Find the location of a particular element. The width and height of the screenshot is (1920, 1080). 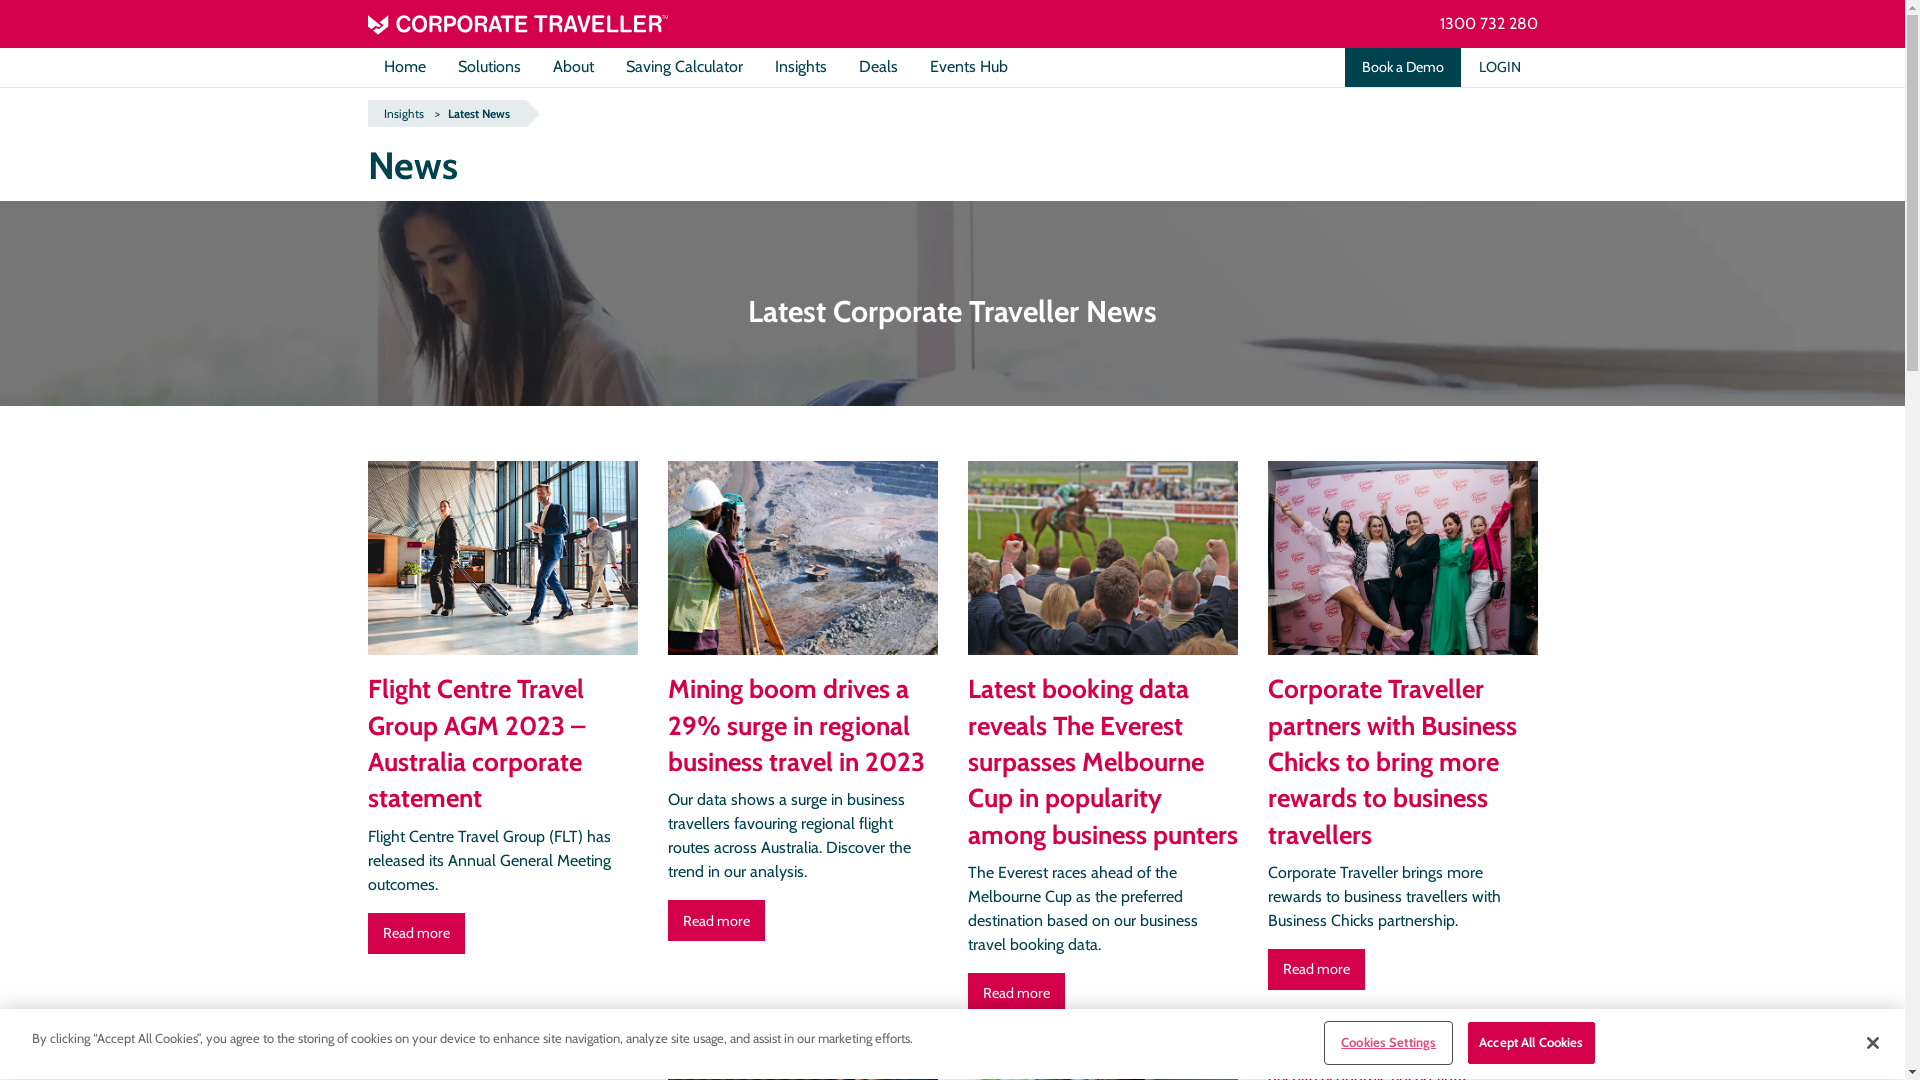

Book a Demo is located at coordinates (1402, 68).